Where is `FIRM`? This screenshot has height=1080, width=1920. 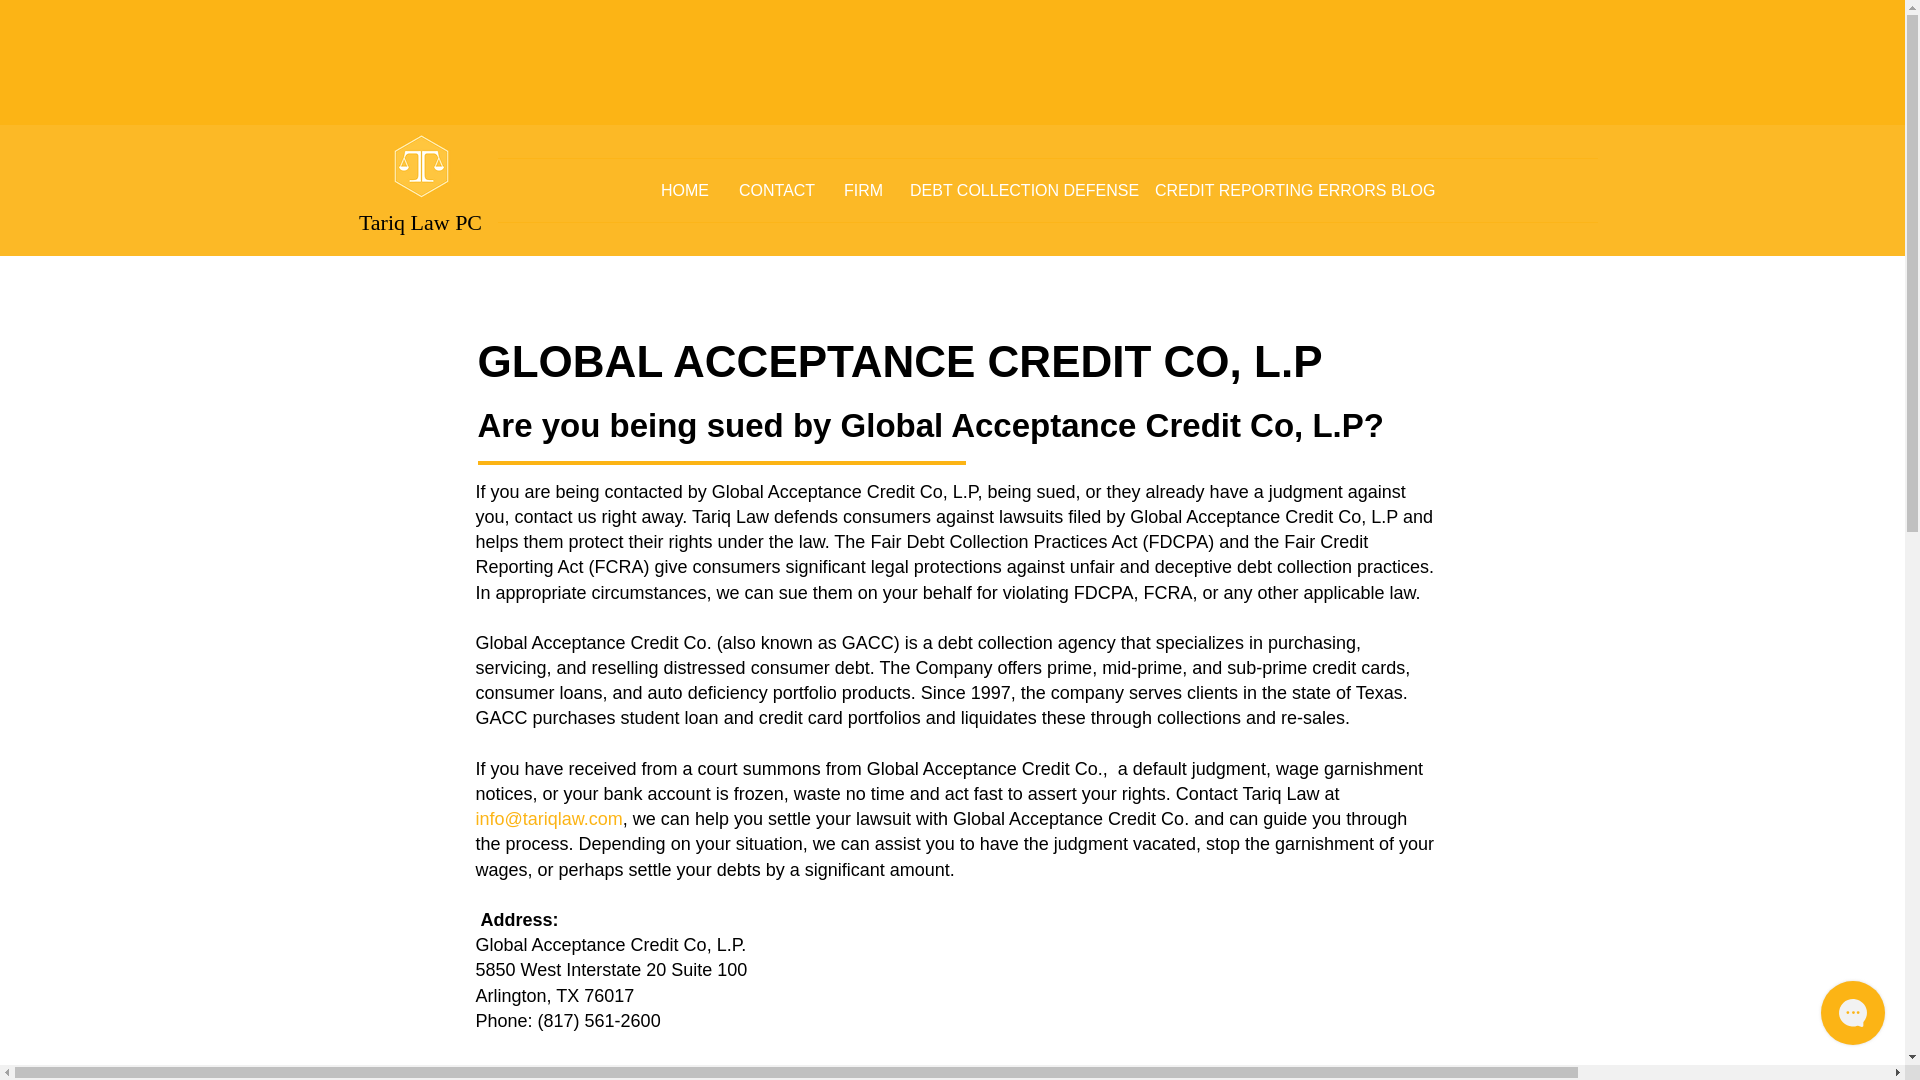 FIRM is located at coordinates (862, 190).